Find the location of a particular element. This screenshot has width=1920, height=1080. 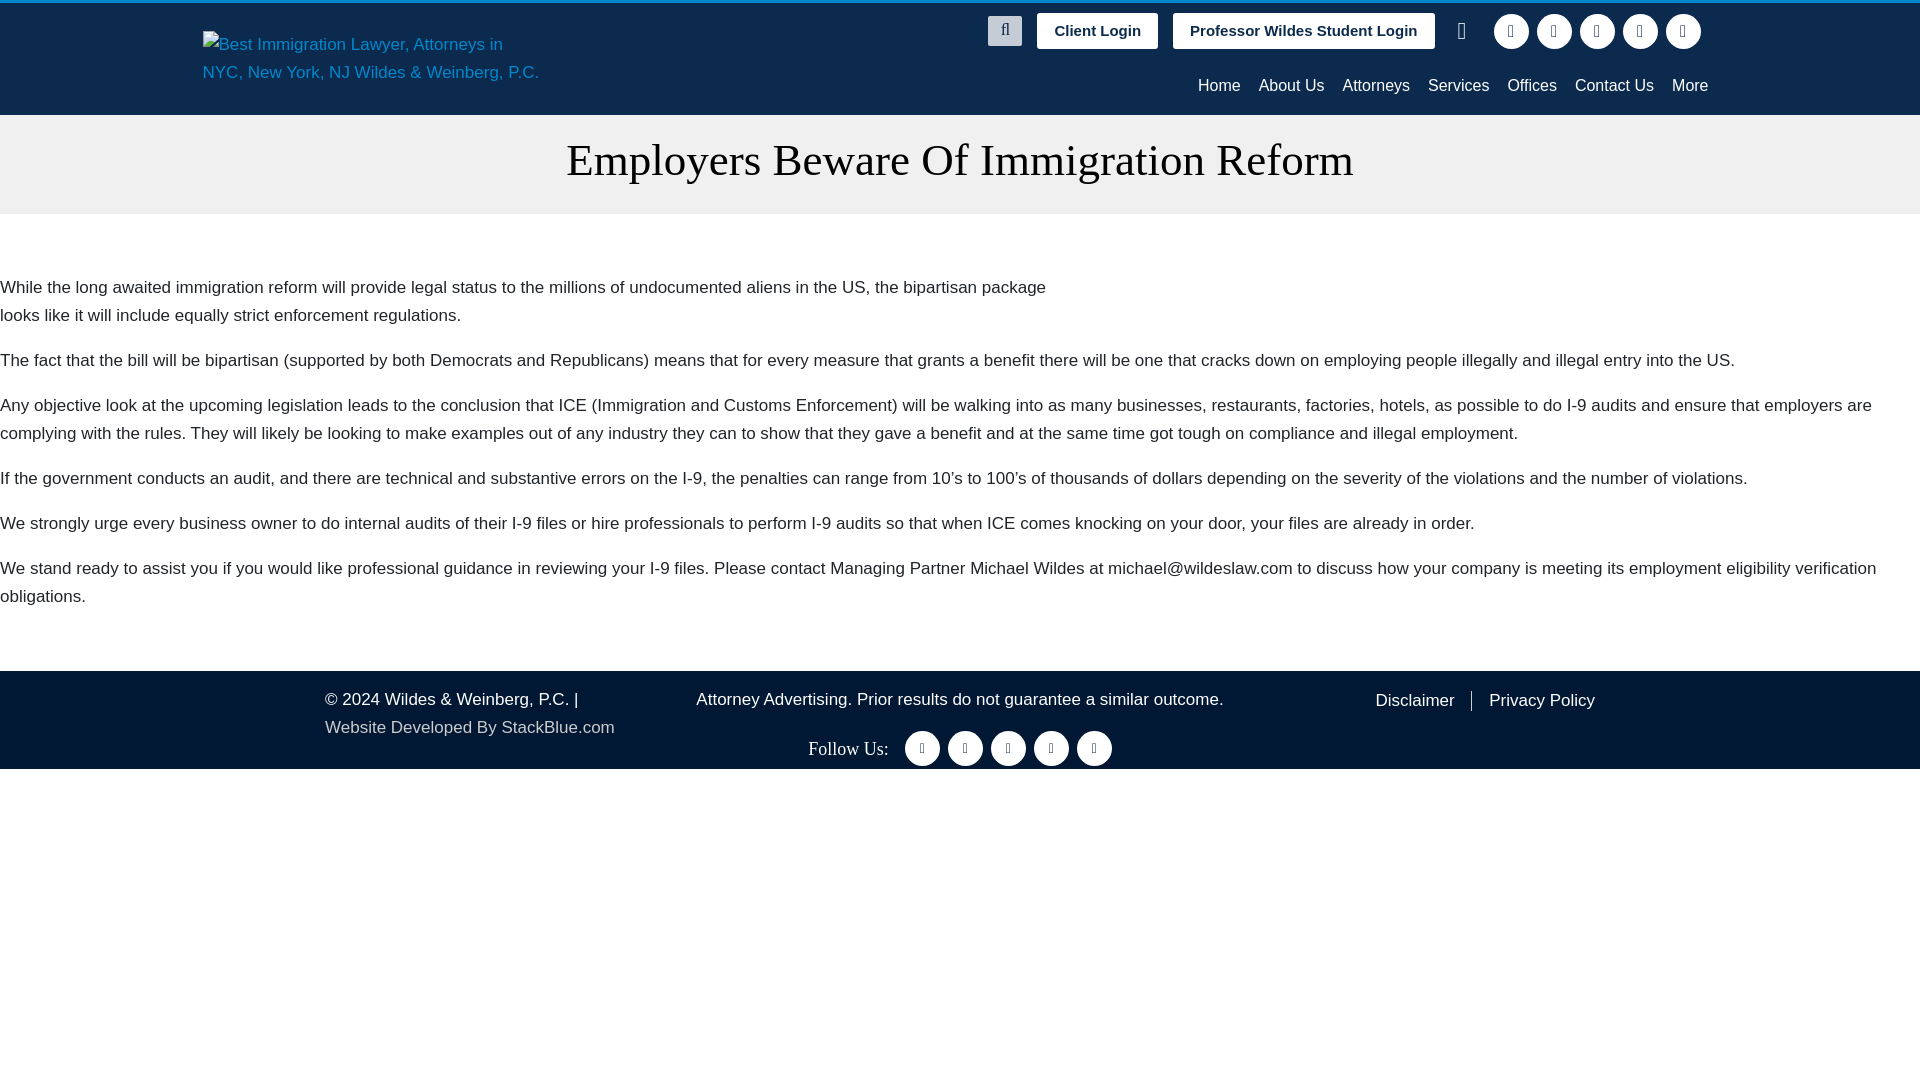

Attorneys is located at coordinates (1375, 84).